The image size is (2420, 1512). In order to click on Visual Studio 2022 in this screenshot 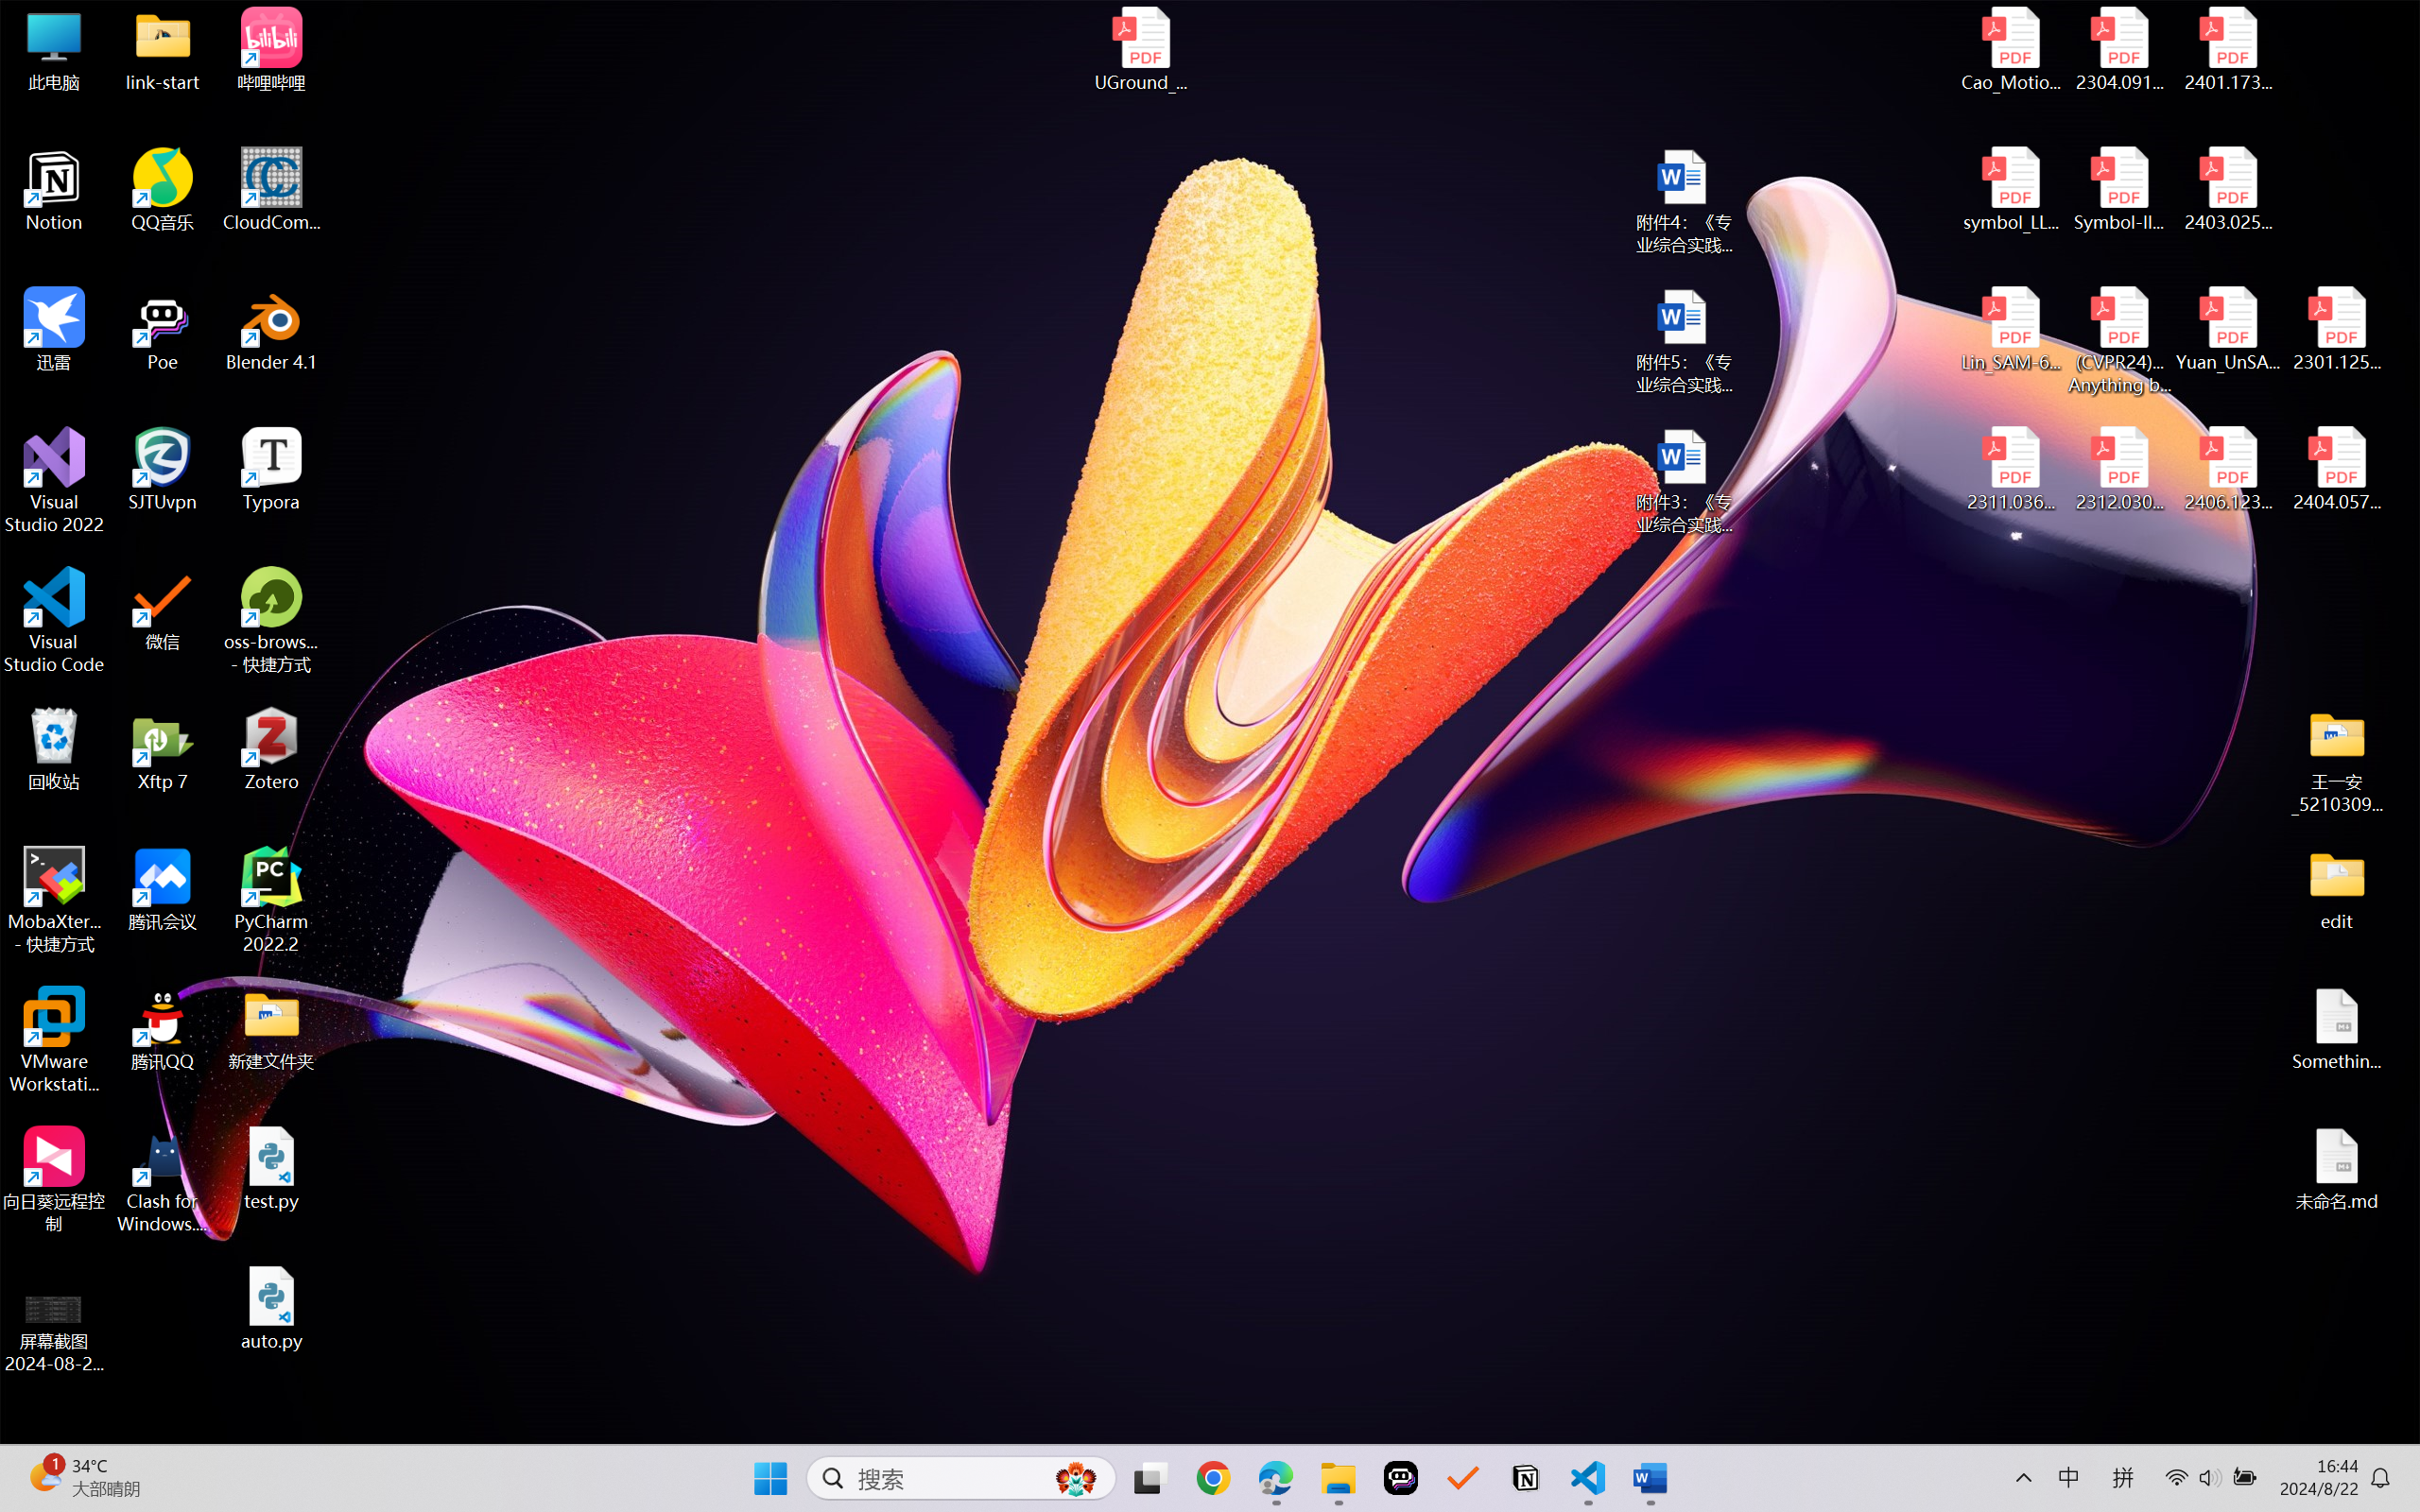, I will do `click(55, 481)`.